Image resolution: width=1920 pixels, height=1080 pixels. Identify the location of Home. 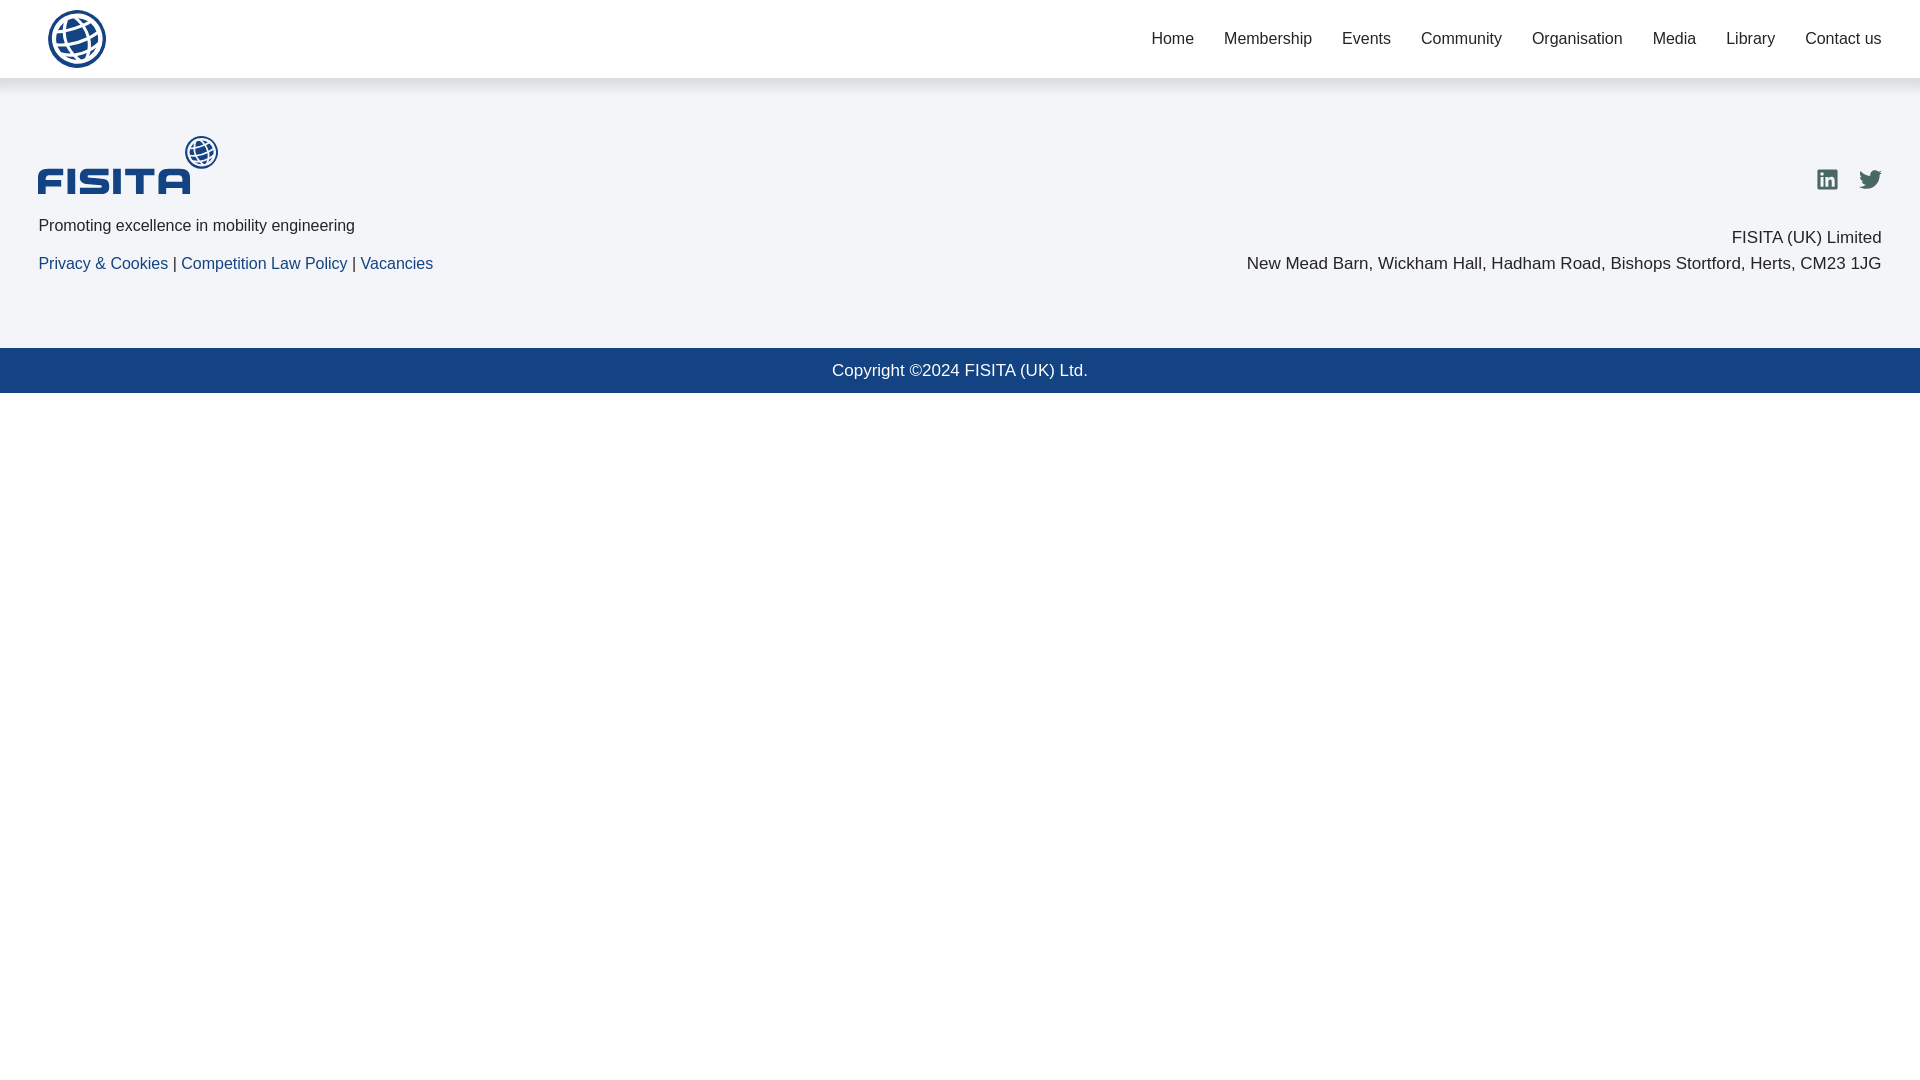
(1172, 38).